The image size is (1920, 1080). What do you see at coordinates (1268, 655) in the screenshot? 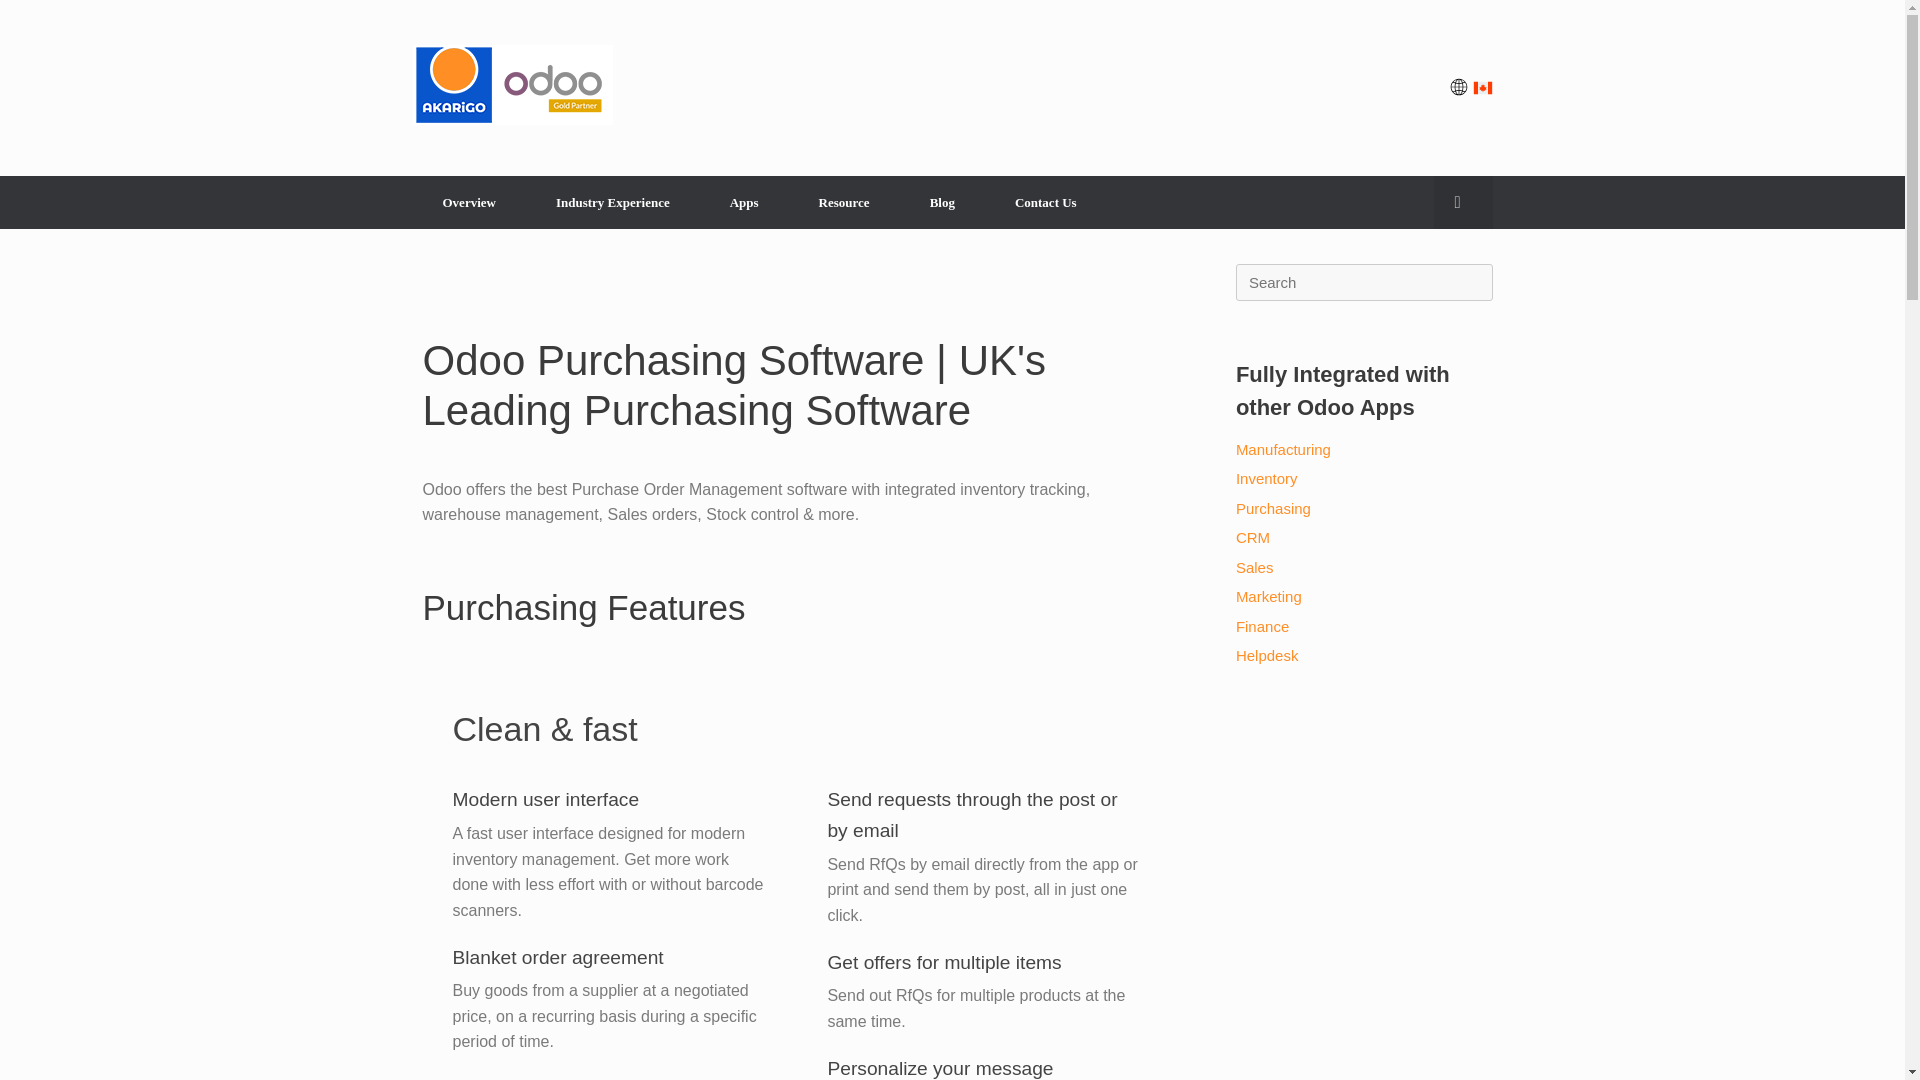
I see `Helpdesk` at bounding box center [1268, 655].